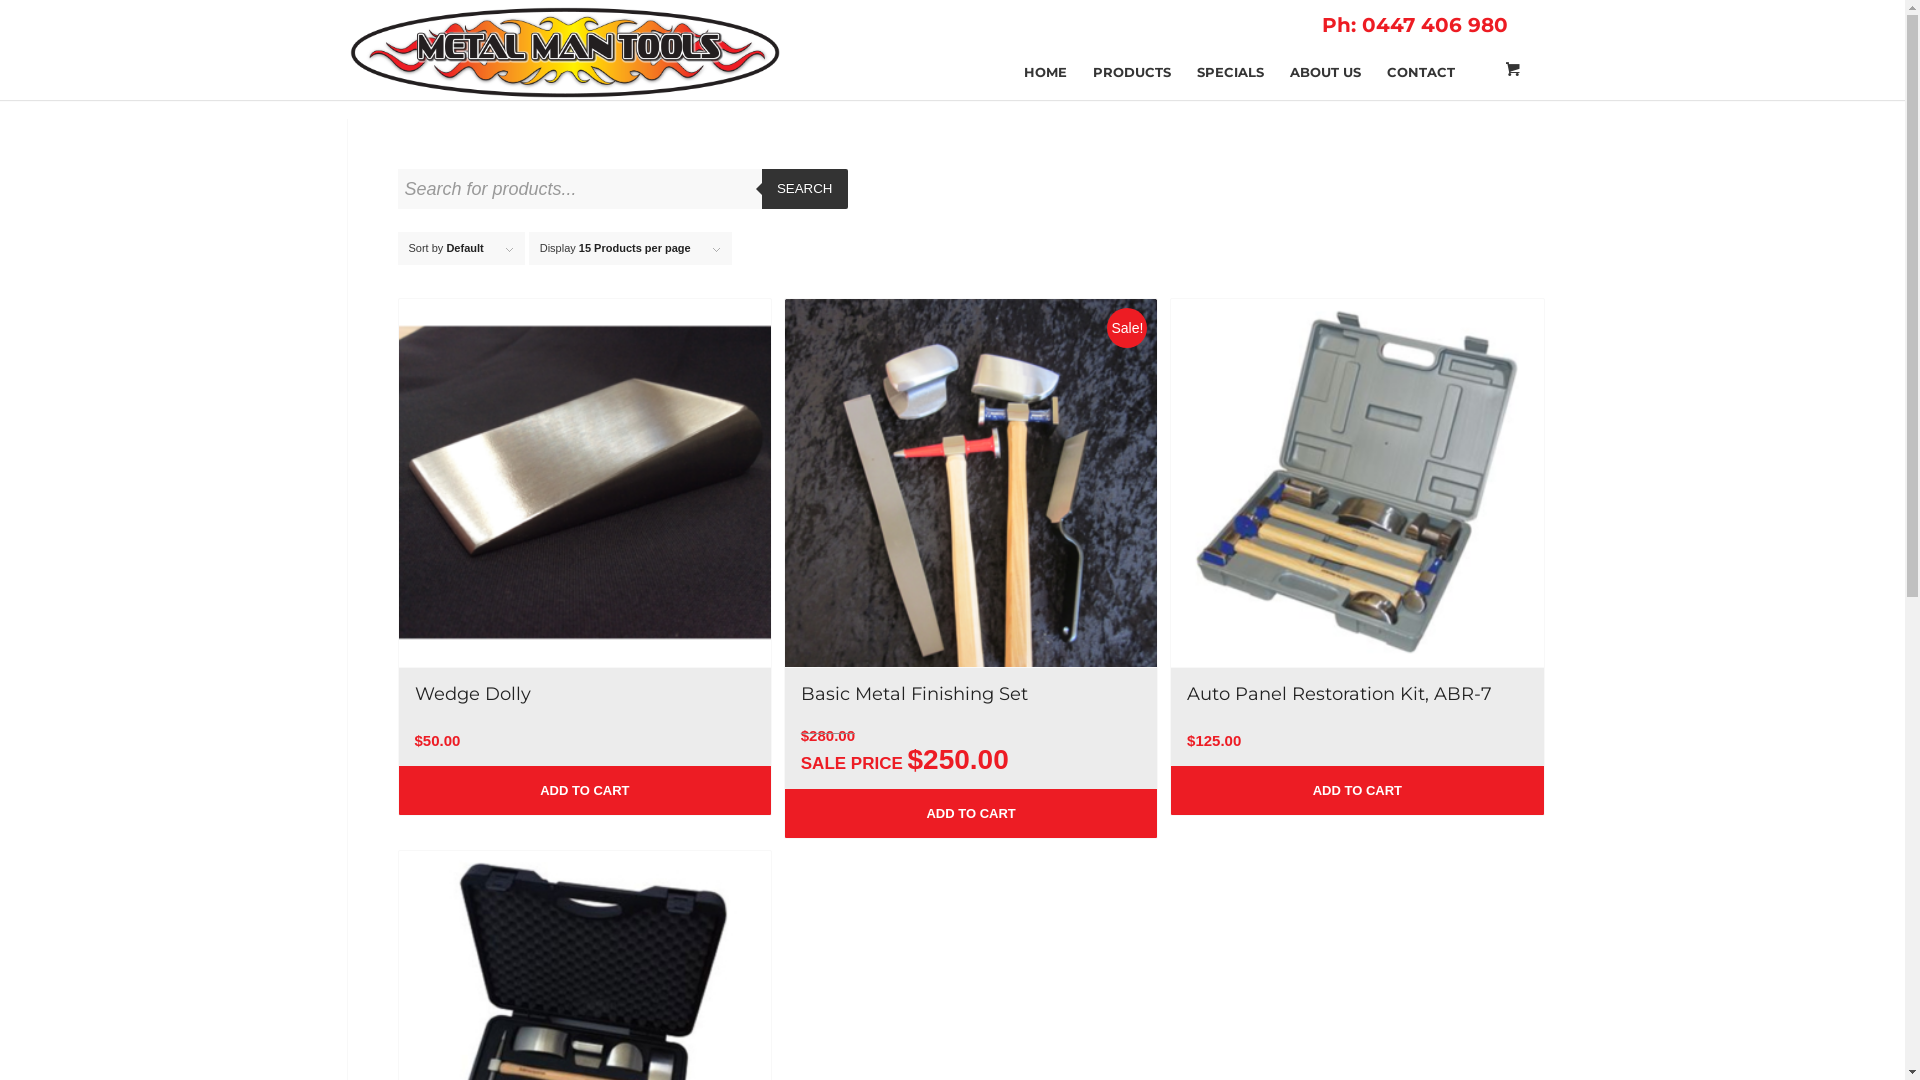 The height and width of the screenshot is (1080, 1920). I want to click on CONTACT, so click(1421, 52).